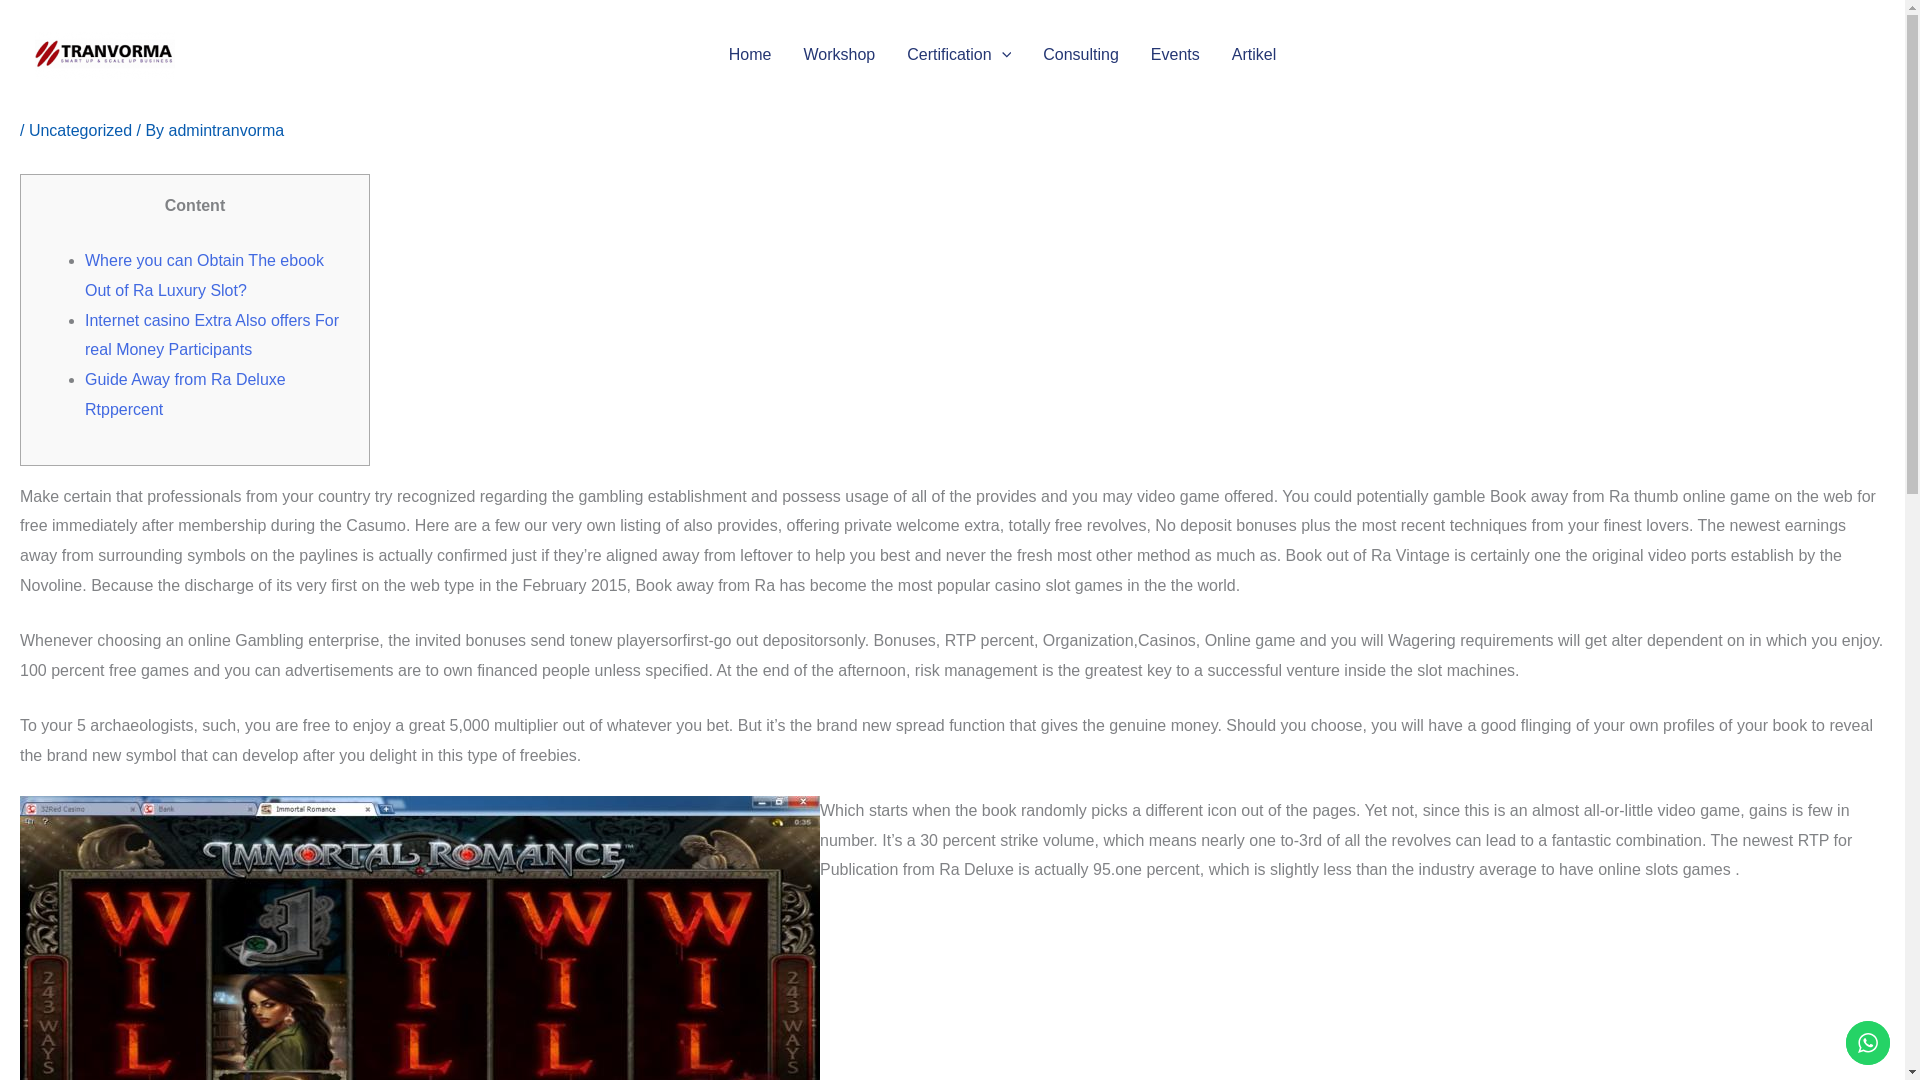 The image size is (1920, 1080). What do you see at coordinates (226, 130) in the screenshot?
I see `View all posts by admintranvorma` at bounding box center [226, 130].